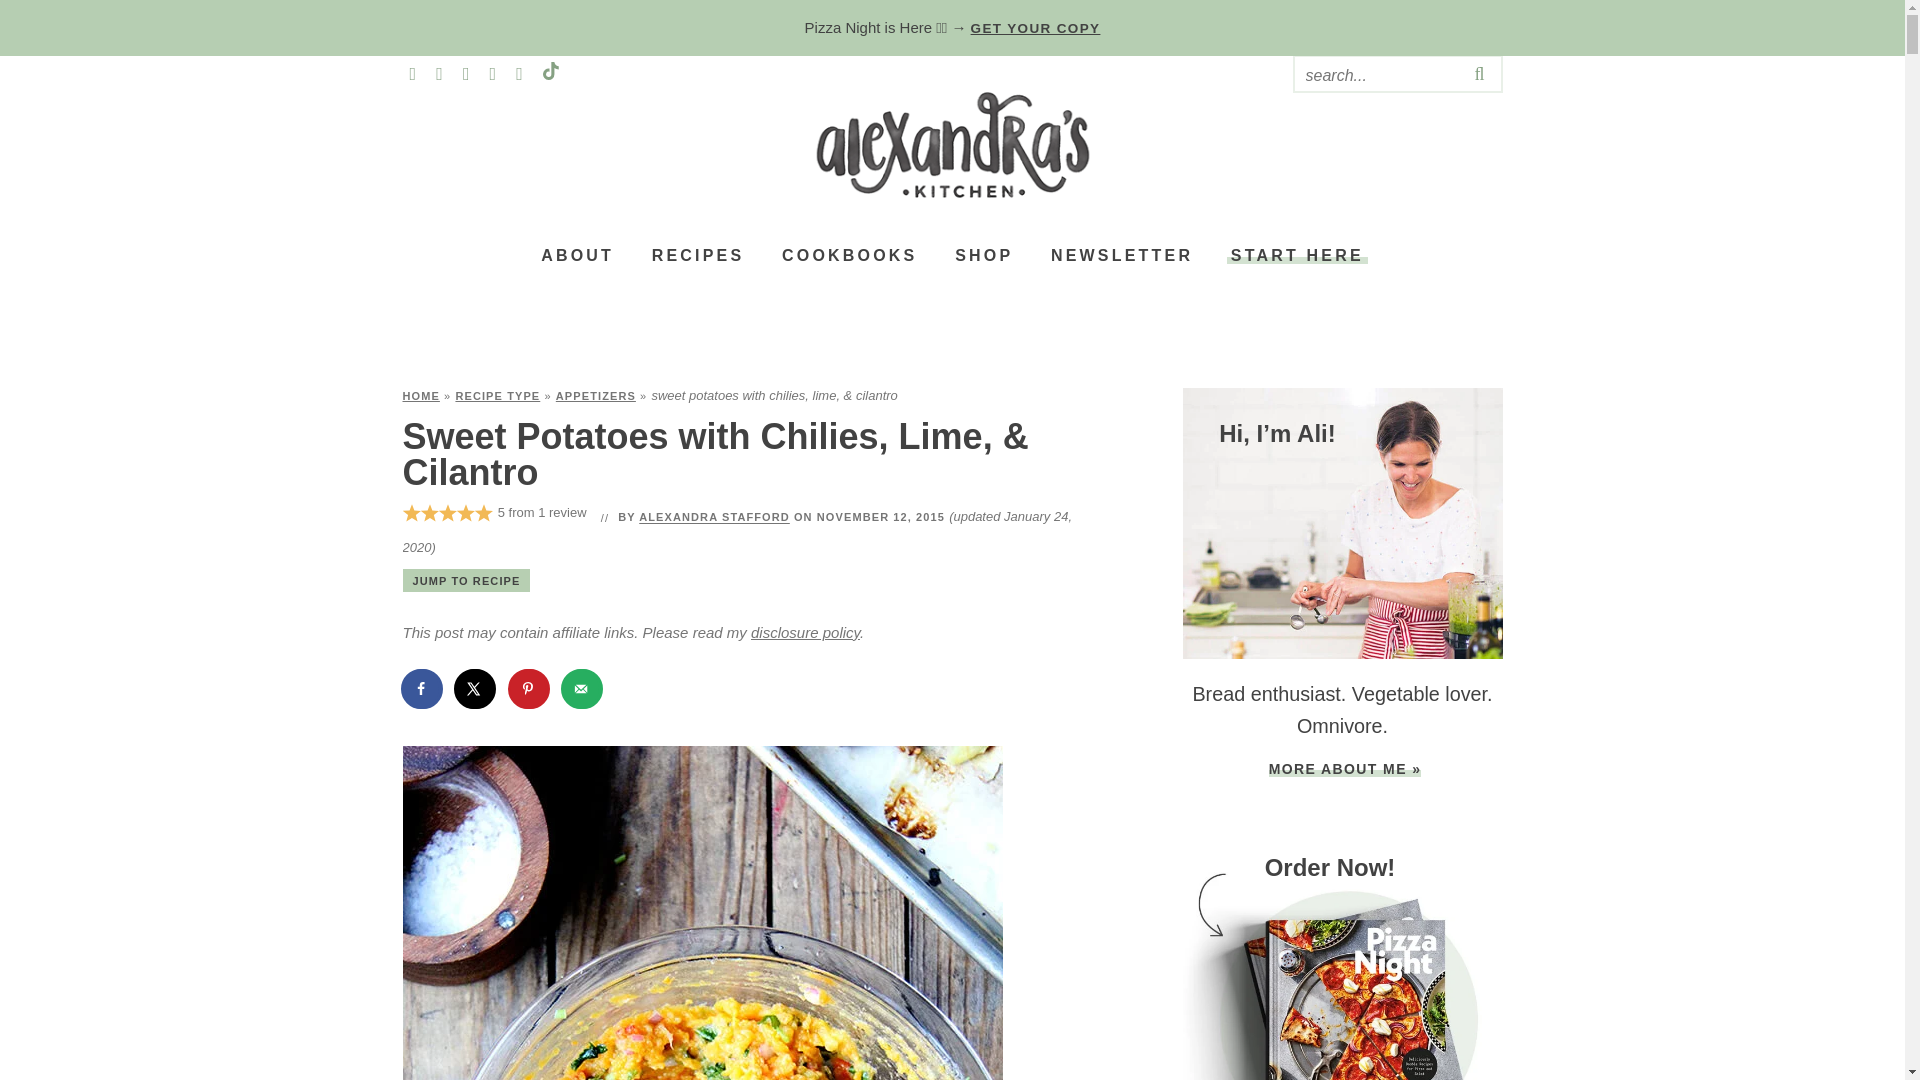  What do you see at coordinates (952, 144) in the screenshot?
I see `Alexandra's Kitchen` at bounding box center [952, 144].